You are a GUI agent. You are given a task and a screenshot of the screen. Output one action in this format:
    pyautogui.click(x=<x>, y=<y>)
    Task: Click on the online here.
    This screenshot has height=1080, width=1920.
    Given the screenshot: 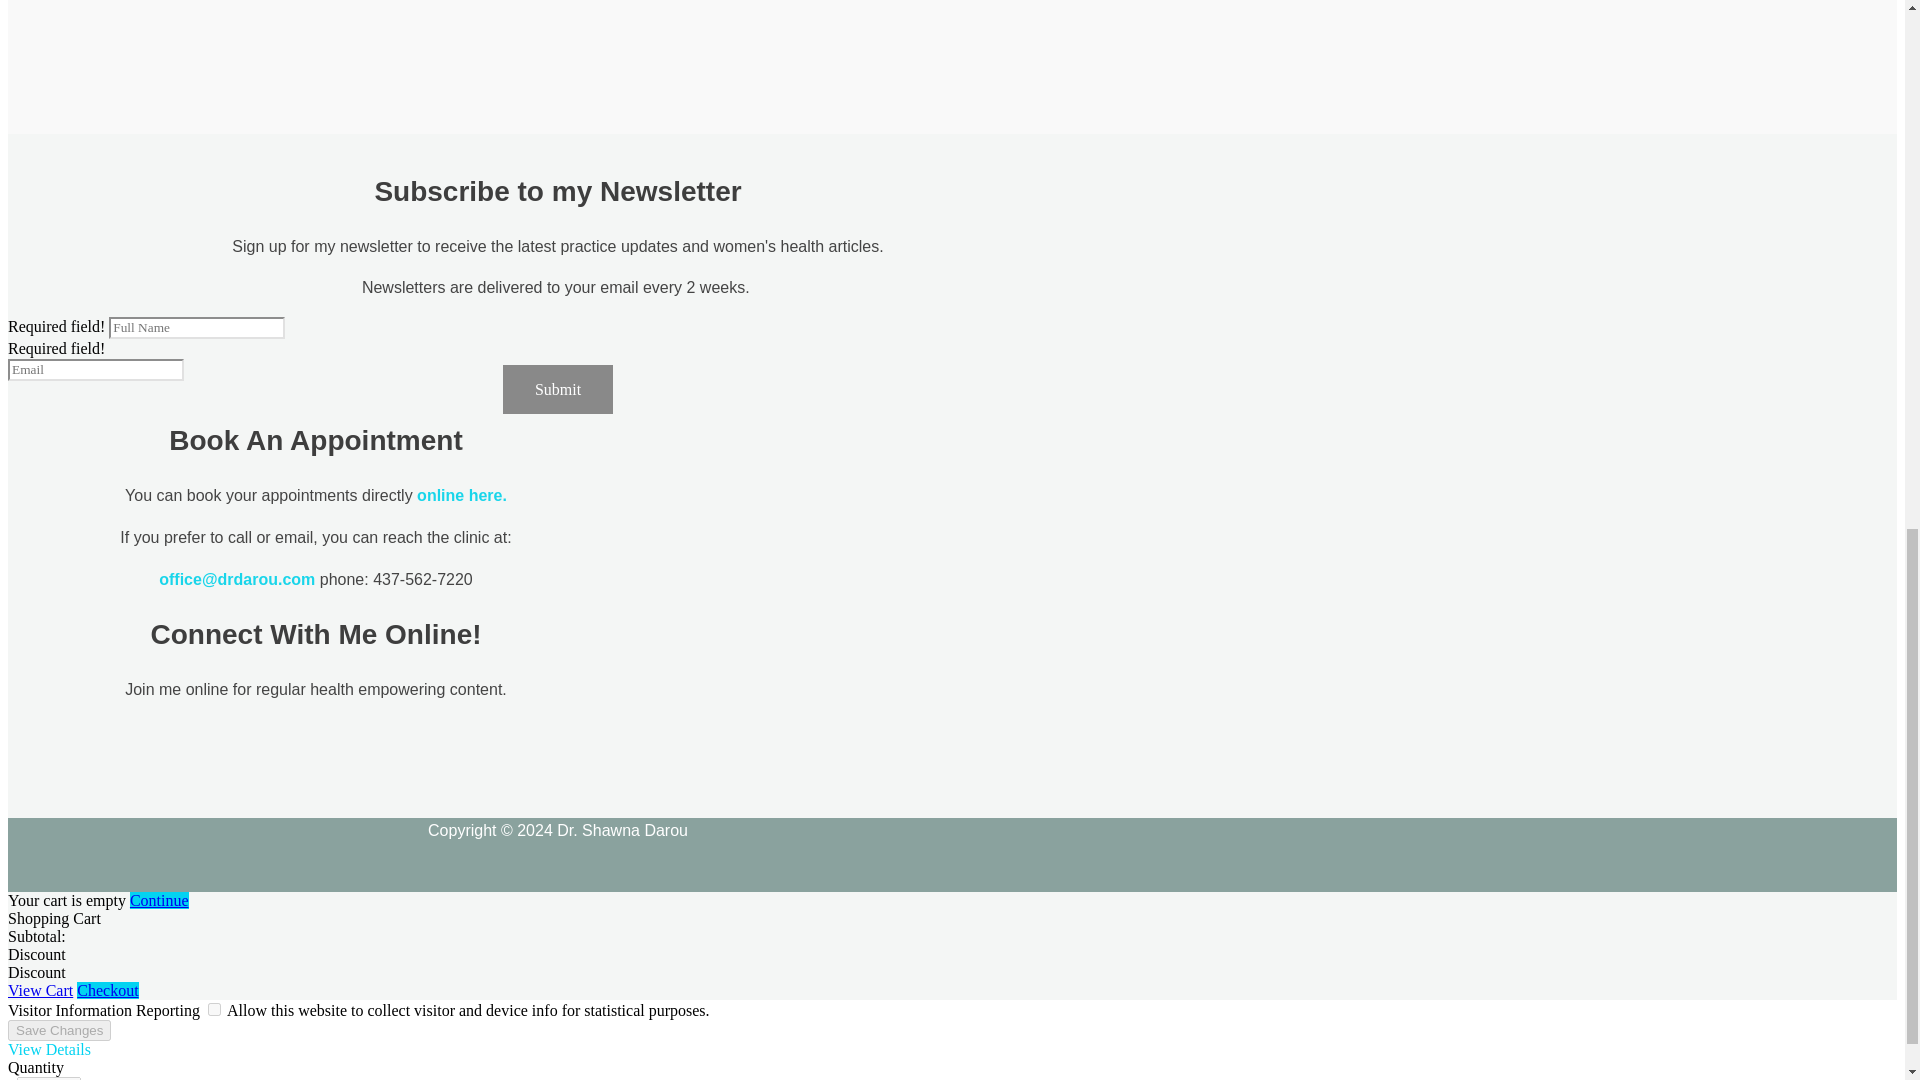 What is the action you would take?
    pyautogui.click(x=461, y=496)
    